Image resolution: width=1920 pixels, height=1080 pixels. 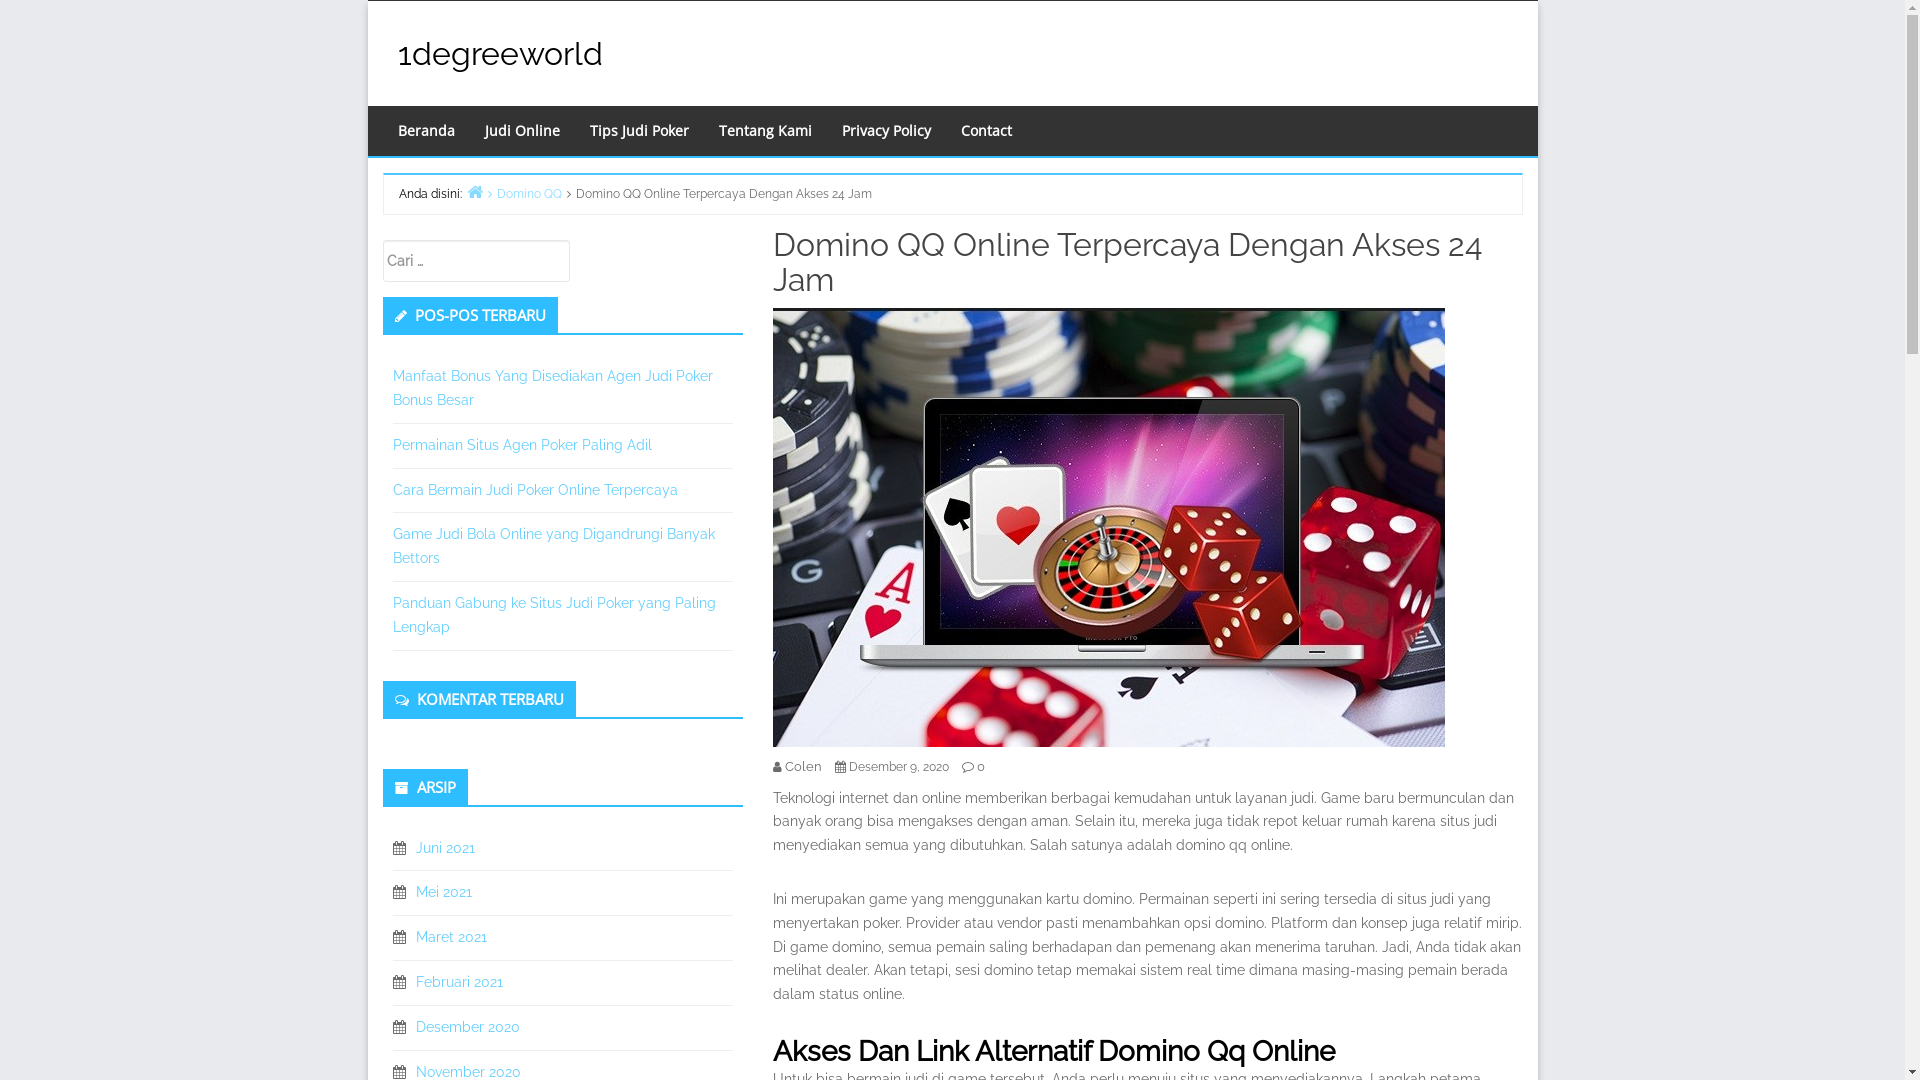 I want to click on Panduan Gabung ke Situs Judi Poker yang Paling Lengkap, so click(x=554, y=614).